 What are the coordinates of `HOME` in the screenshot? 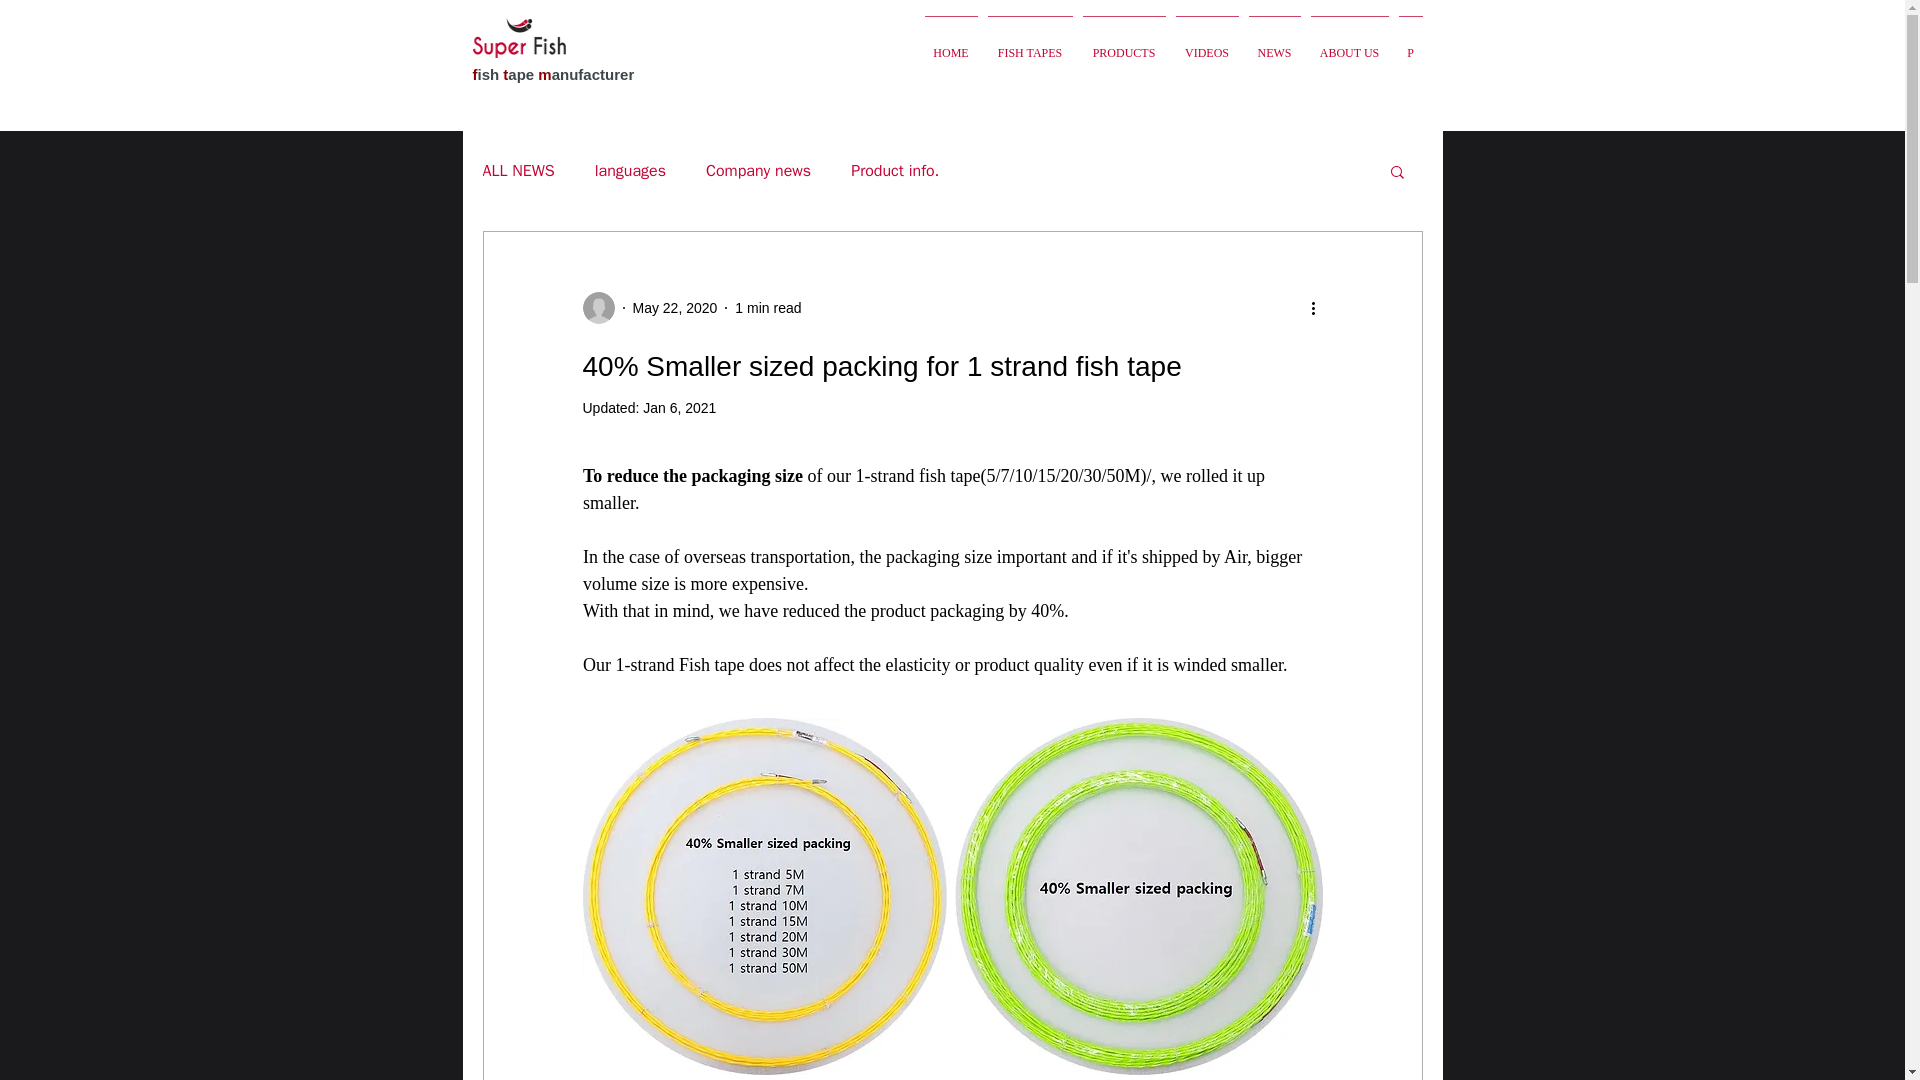 It's located at (951, 44).